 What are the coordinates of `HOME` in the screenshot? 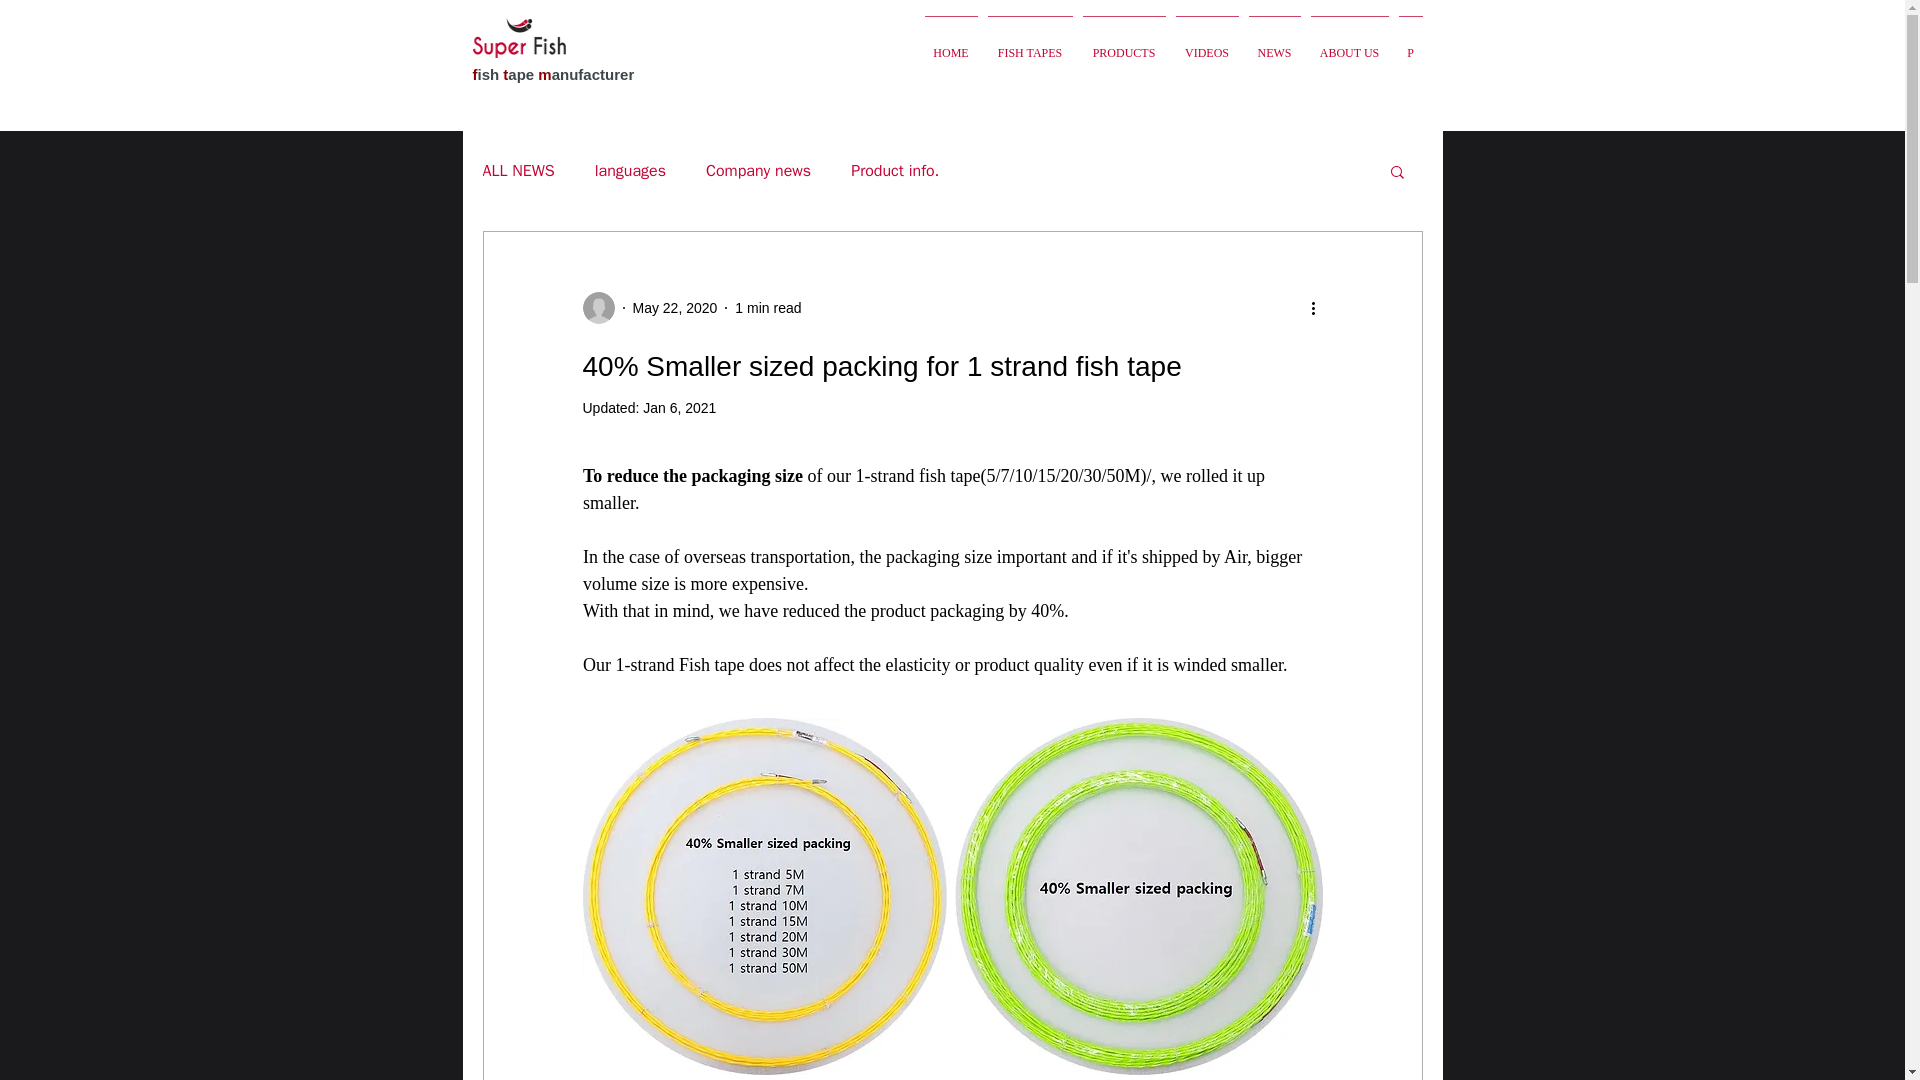 It's located at (951, 44).